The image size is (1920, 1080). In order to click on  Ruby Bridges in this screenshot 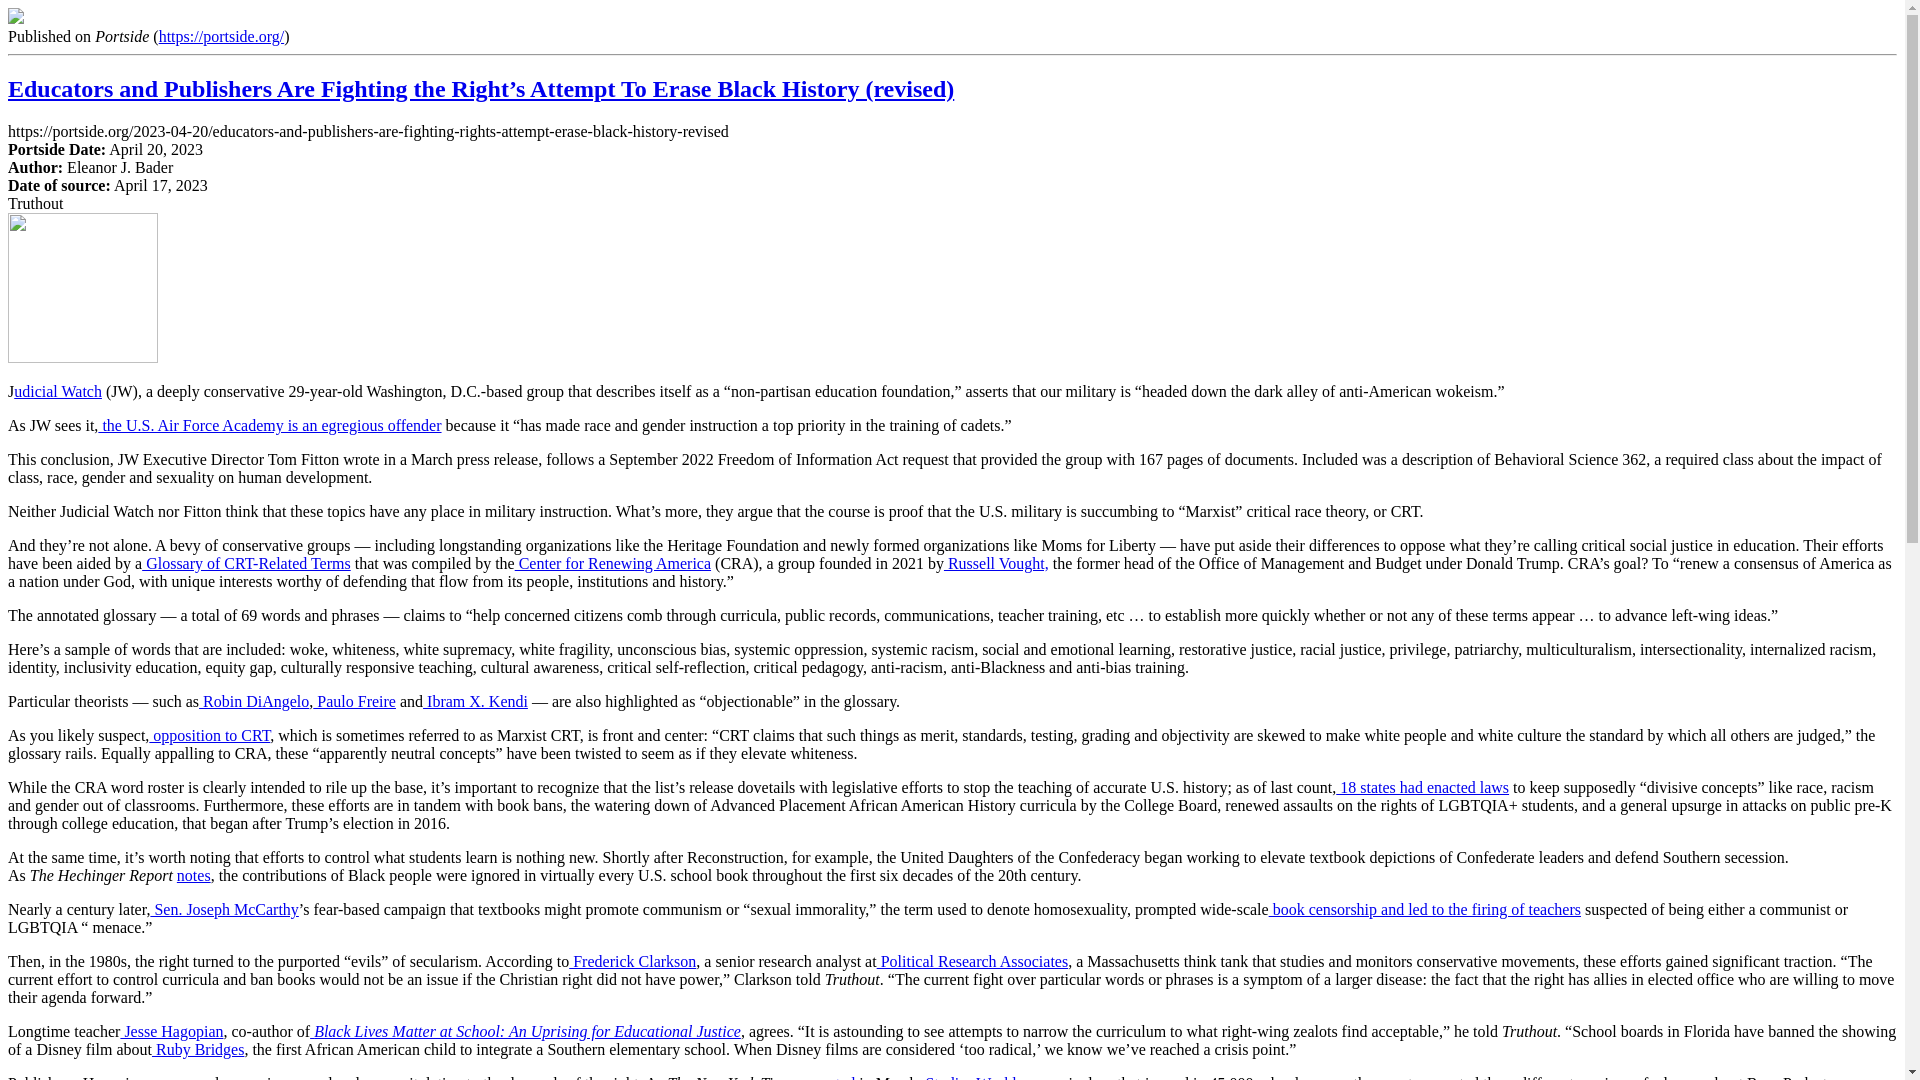, I will do `click(197, 1050)`.